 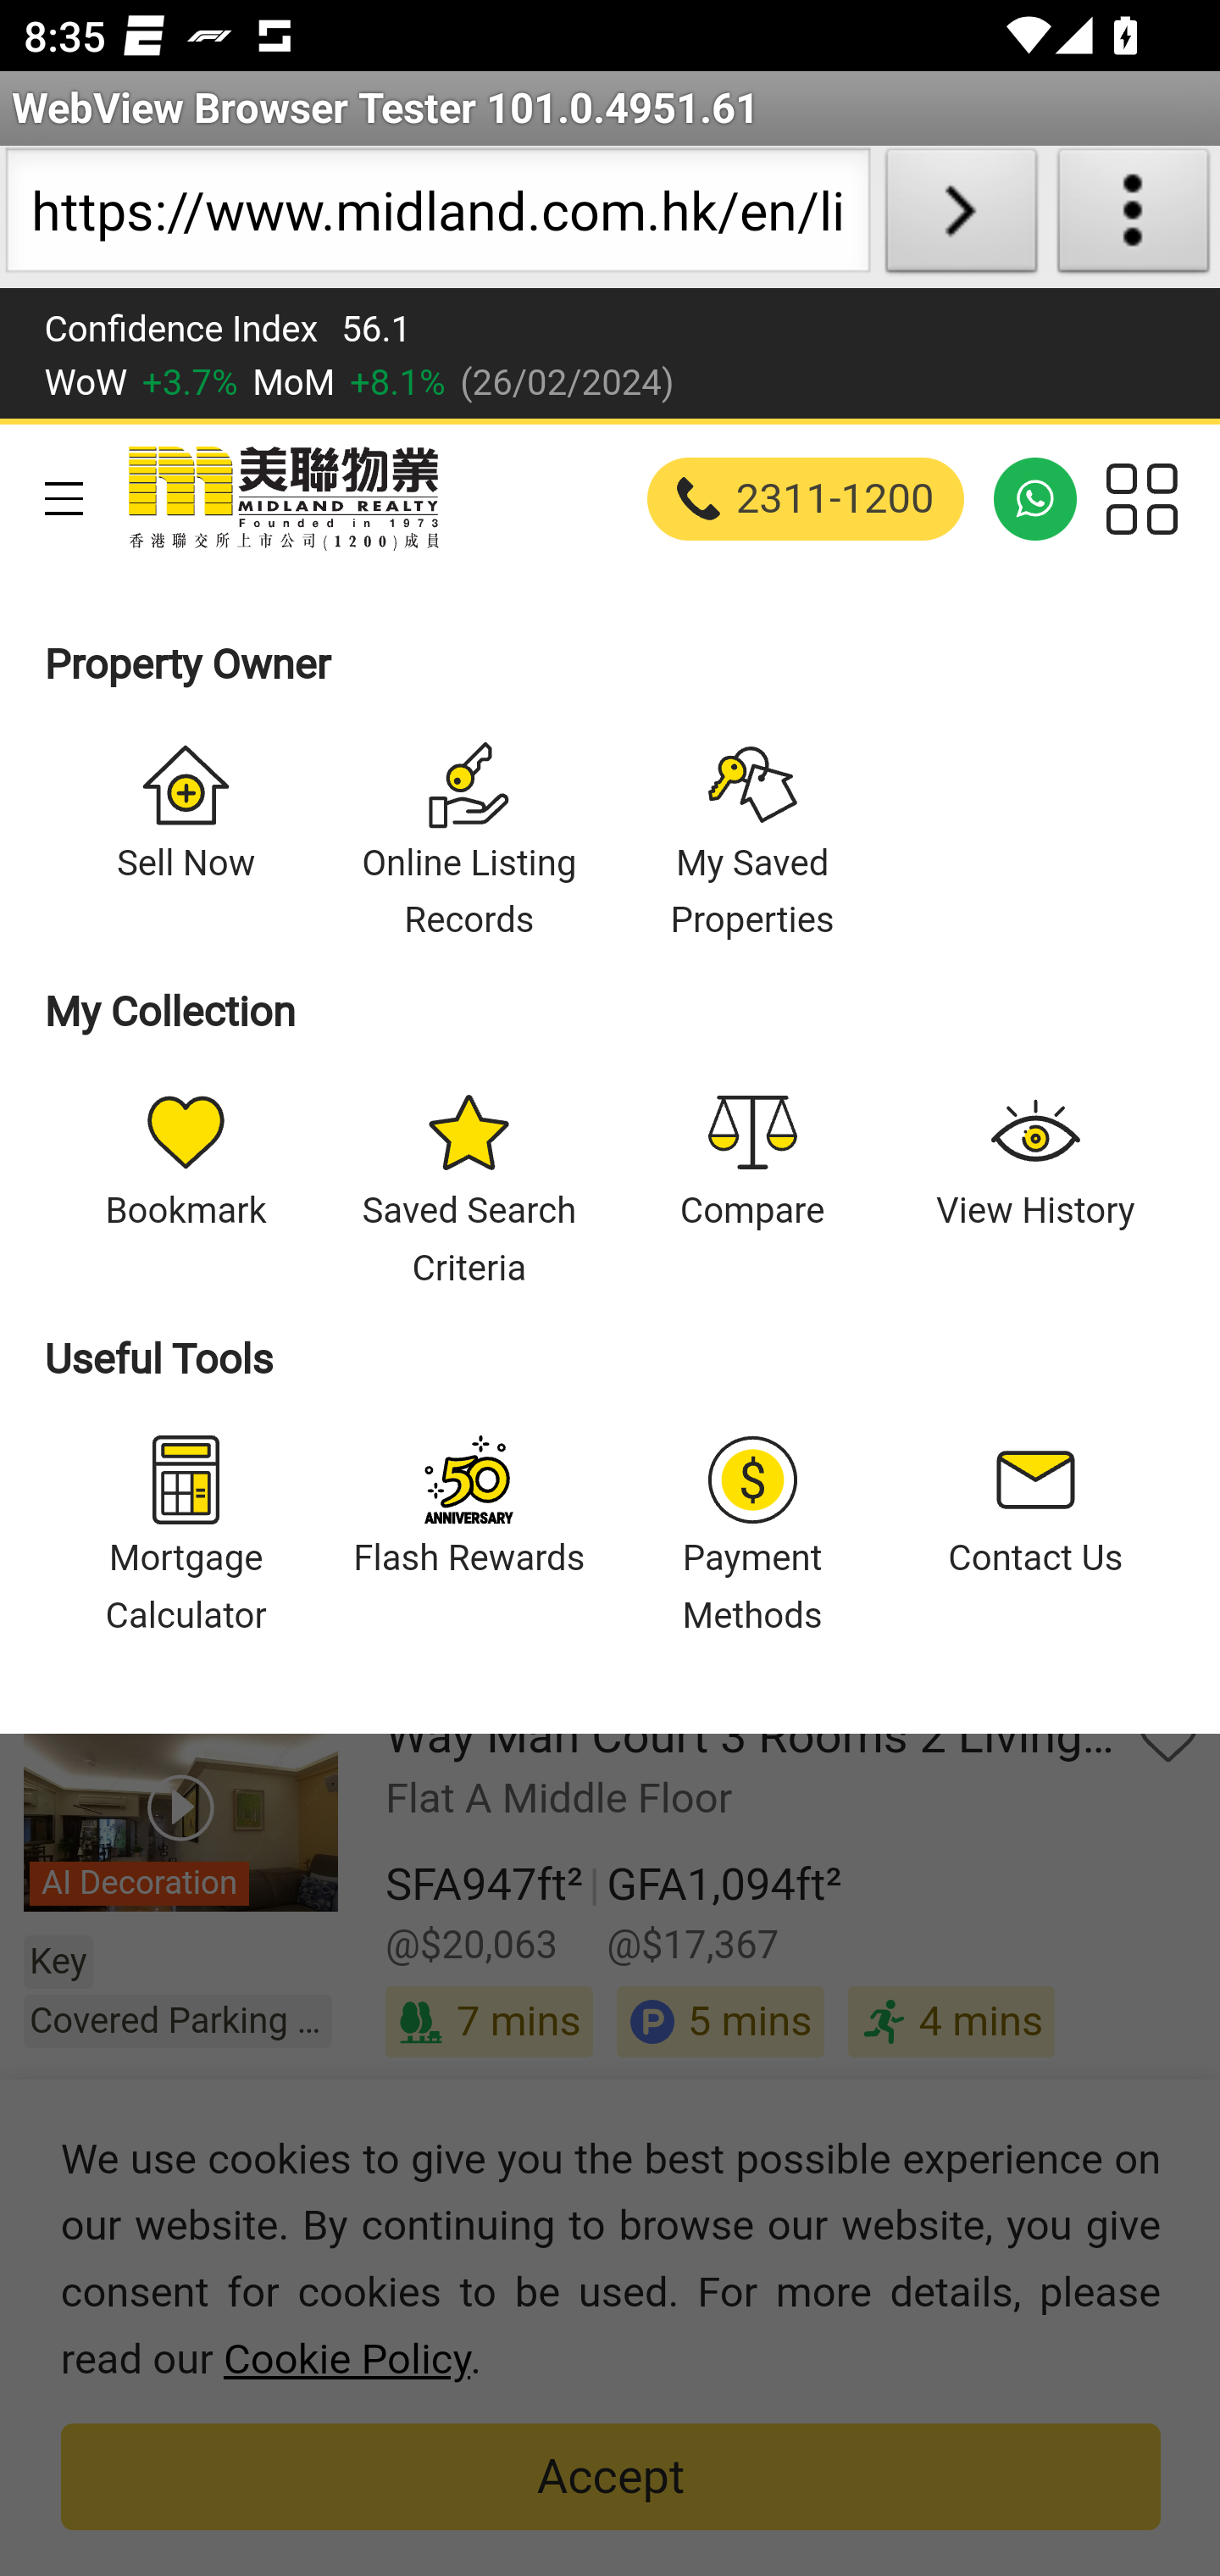 I want to click on About WebView, so click(x=1134, y=217).